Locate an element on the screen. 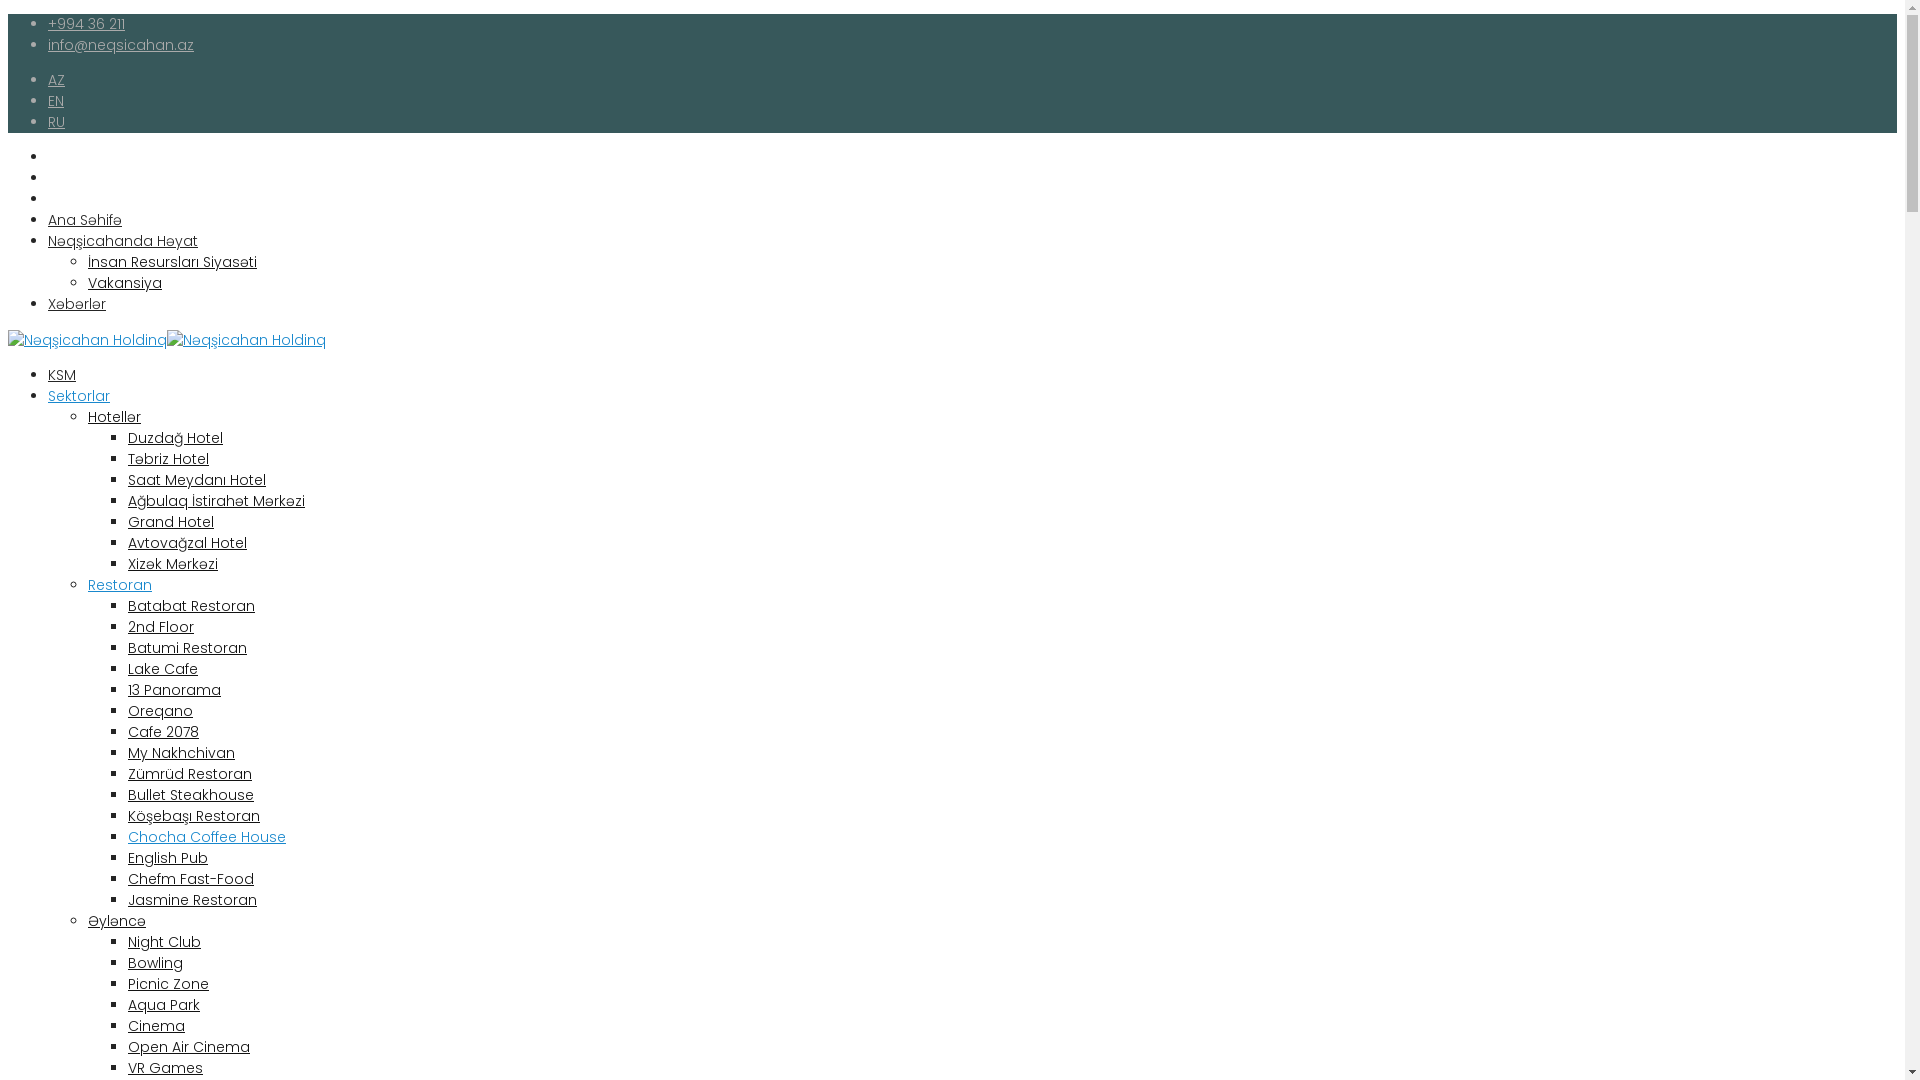 This screenshot has height=1080, width=1920. Batabat Restoran is located at coordinates (192, 606).